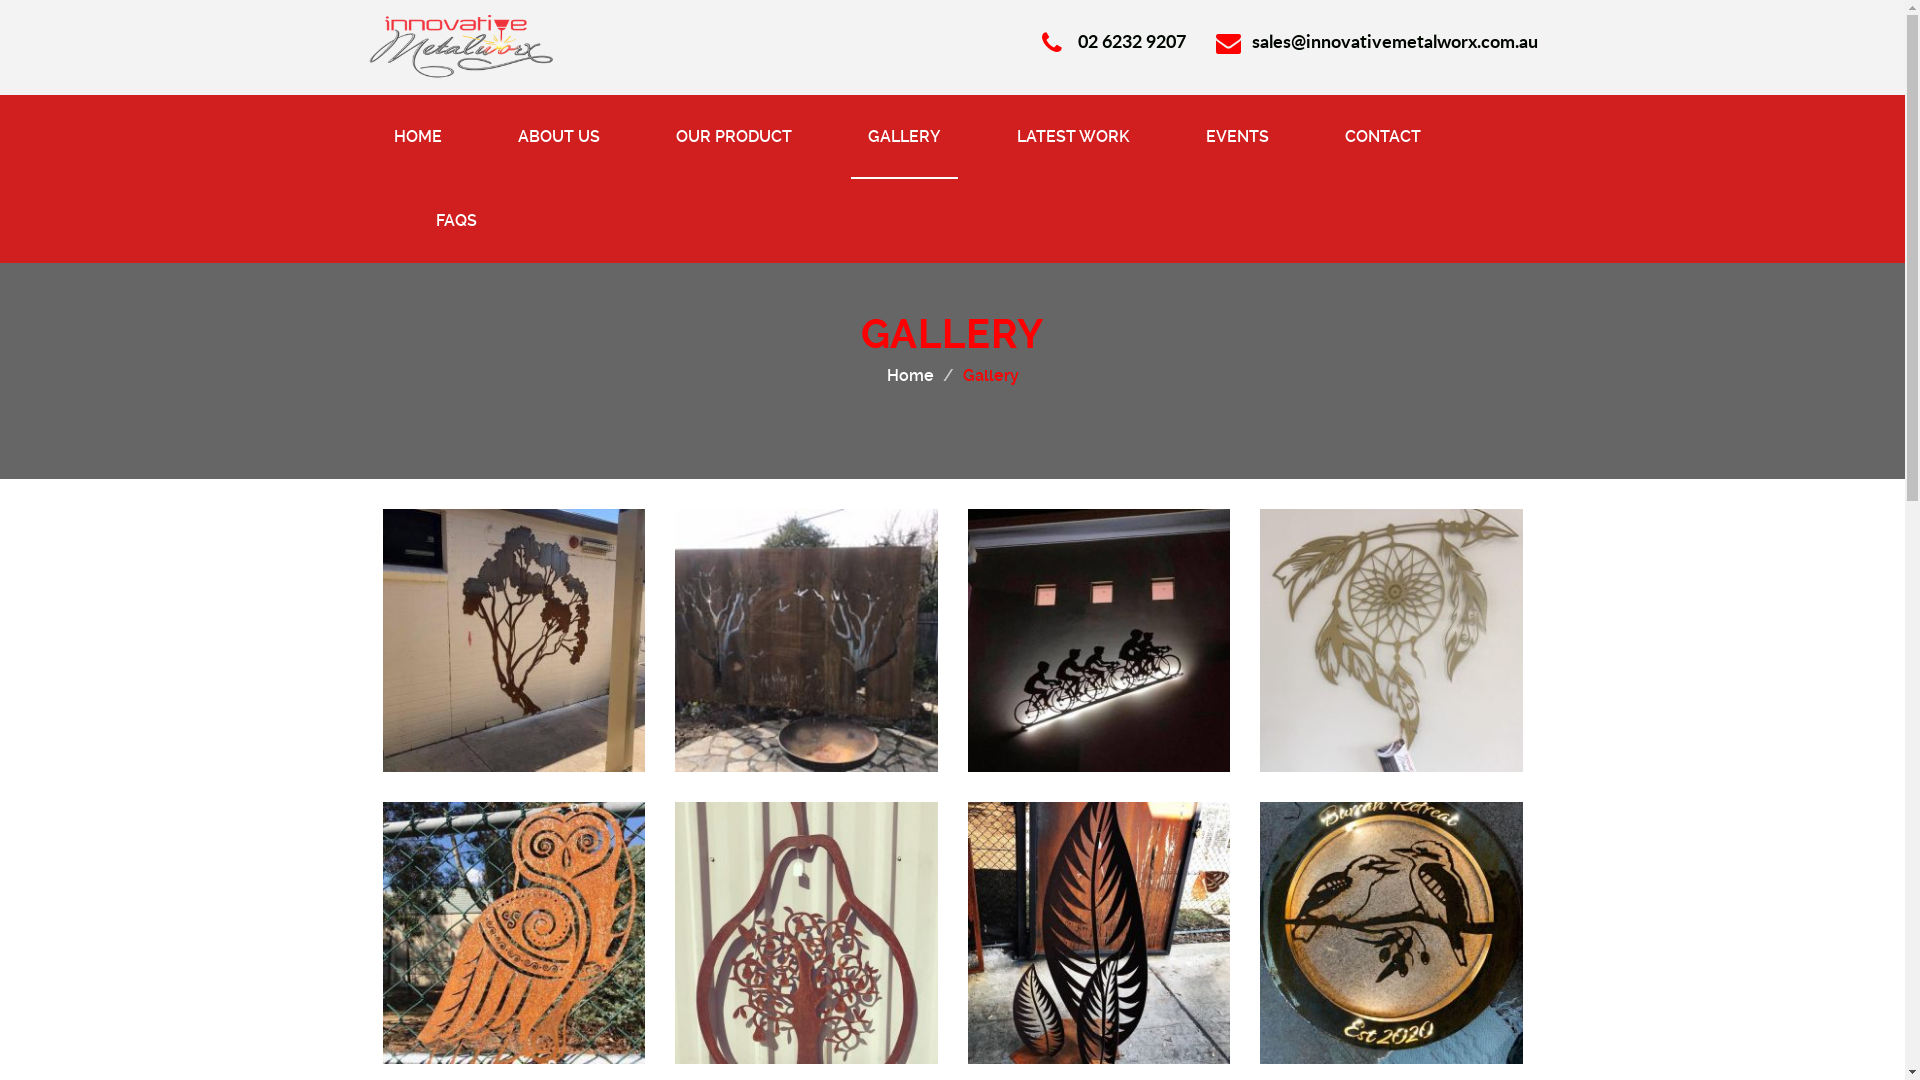 This screenshot has height=1080, width=1920. What do you see at coordinates (514, 934) in the screenshot?
I see `Laser Cut Metal Owl Decor` at bounding box center [514, 934].